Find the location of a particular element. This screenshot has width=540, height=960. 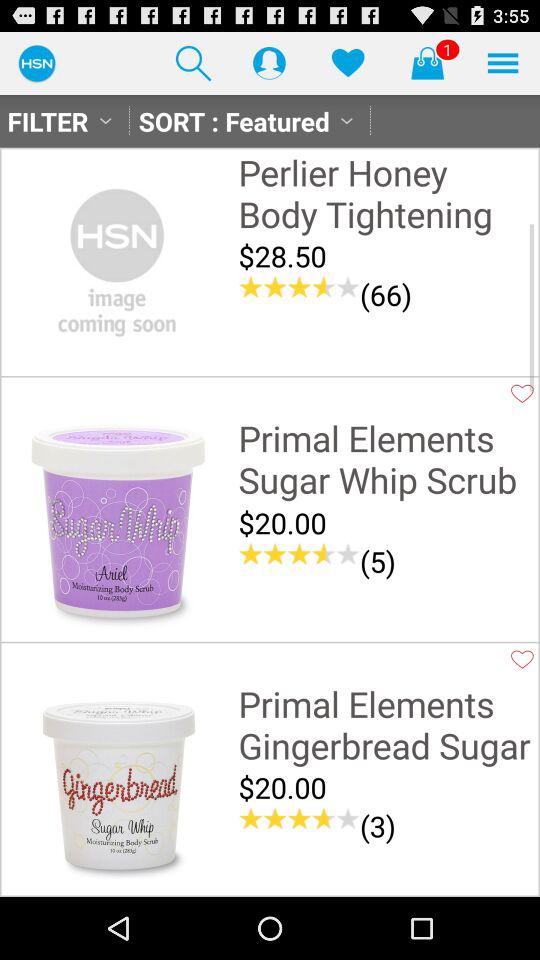

add to favorites is located at coordinates (522, 393).